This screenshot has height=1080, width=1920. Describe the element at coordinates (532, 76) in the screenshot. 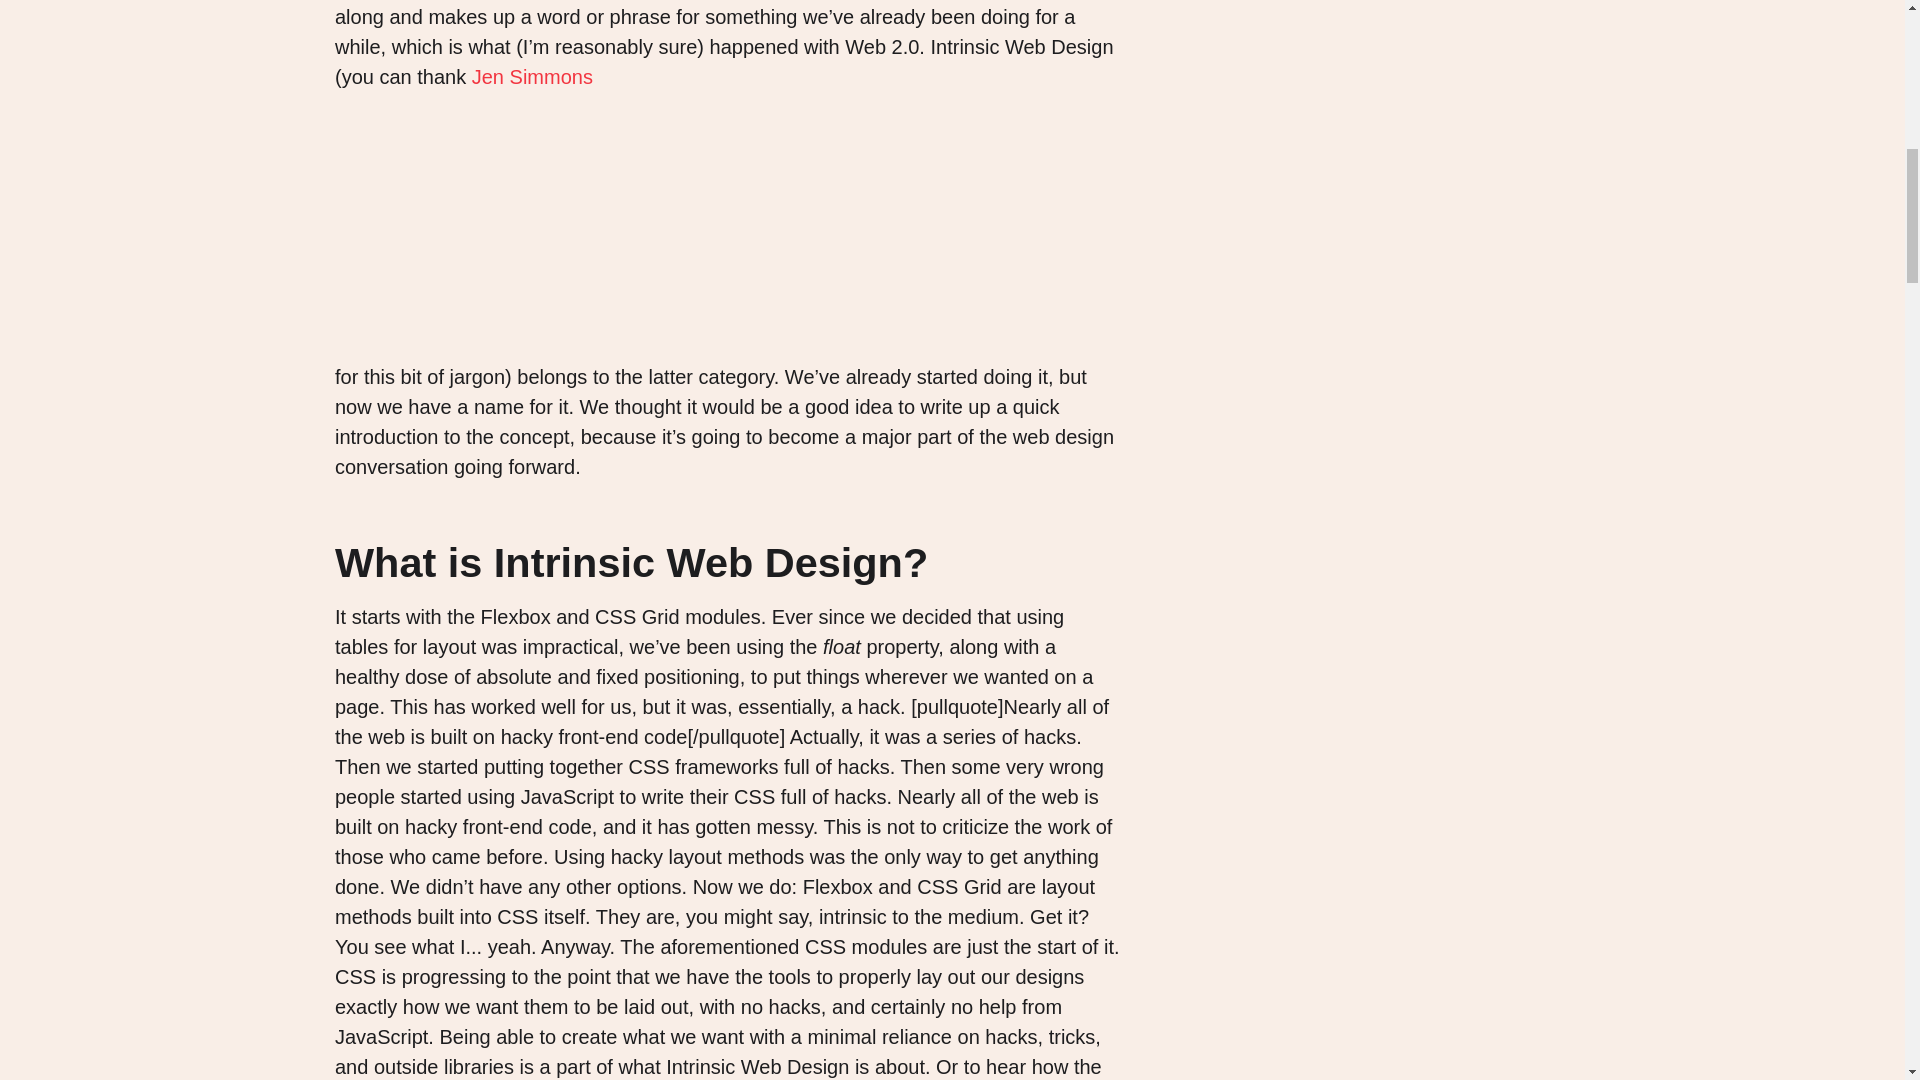

I see `Jen Simmons` at that location.